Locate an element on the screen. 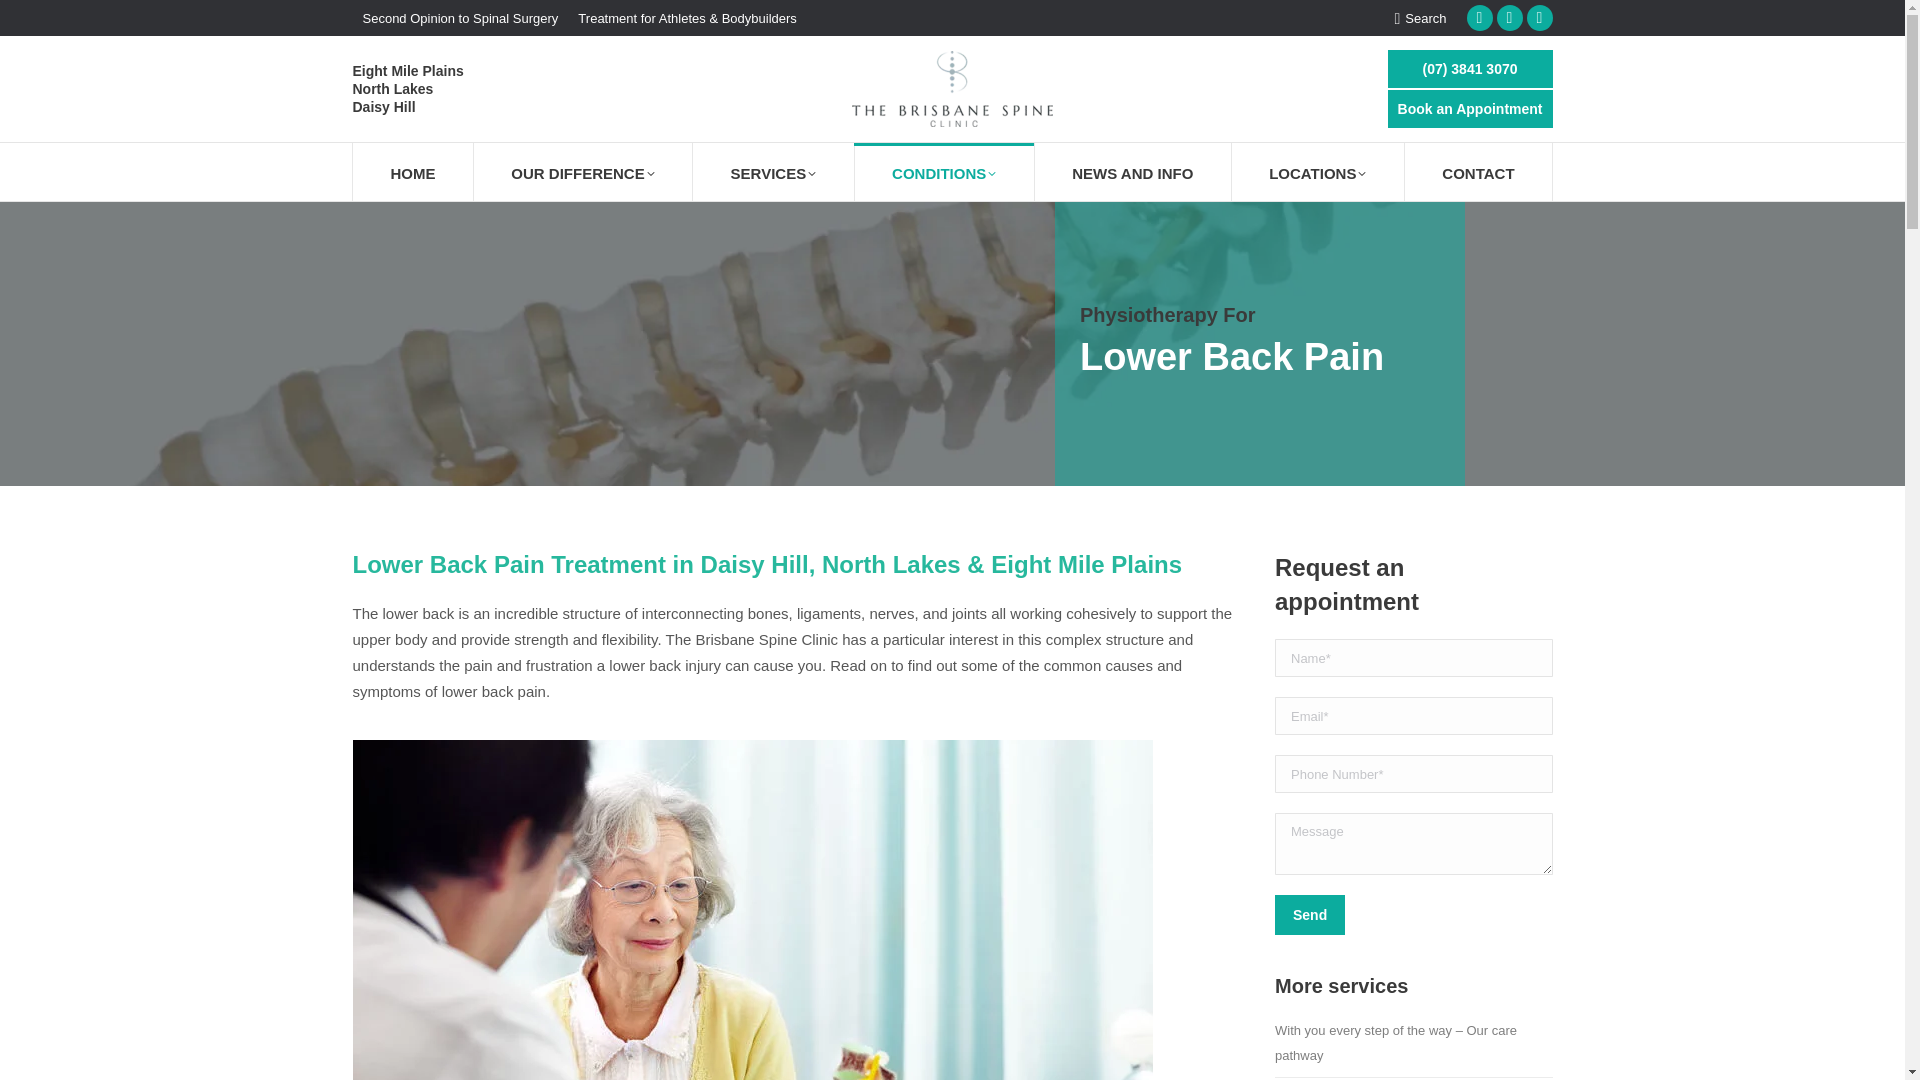  Instagram page opens in new window is located at coordinates (1538, 18).